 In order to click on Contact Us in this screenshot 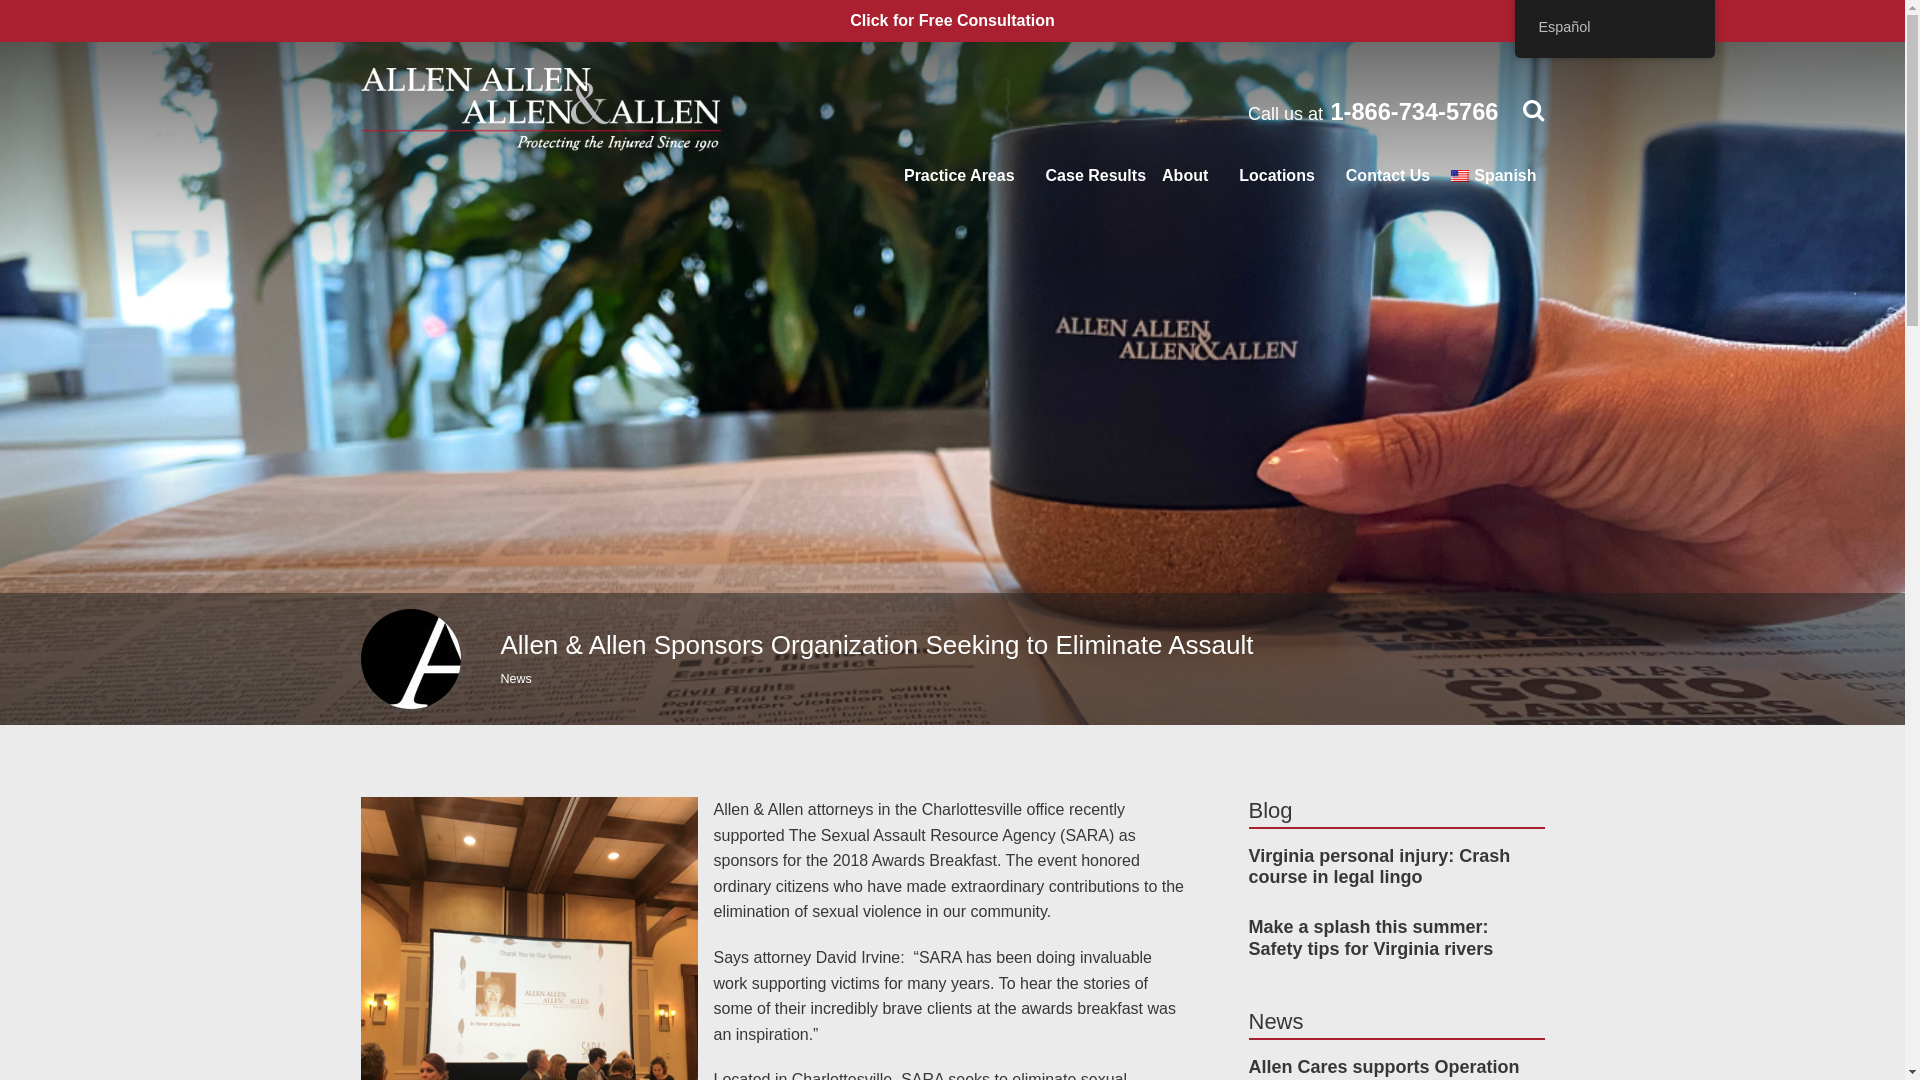, I will do `click(1184, 176)`.